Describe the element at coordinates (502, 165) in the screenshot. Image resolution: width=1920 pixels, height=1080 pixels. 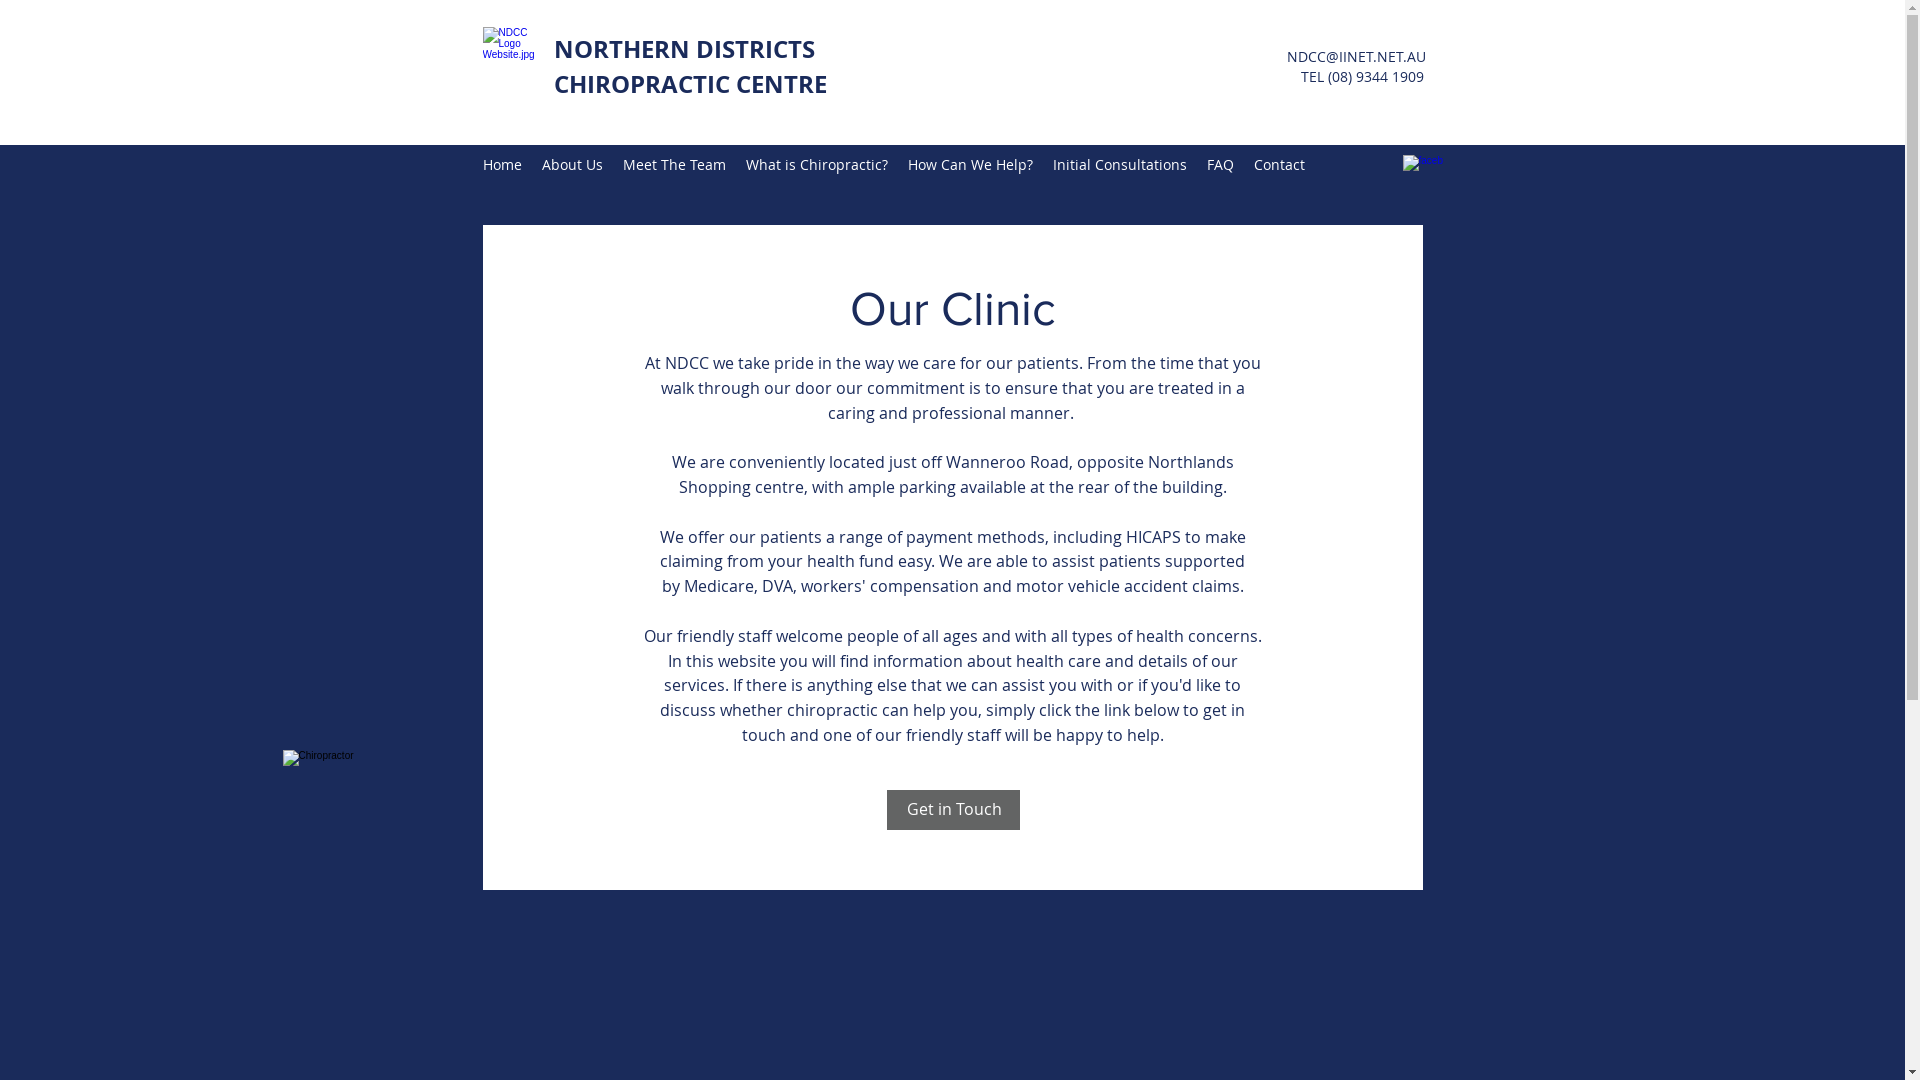
I see `Home` at that location.